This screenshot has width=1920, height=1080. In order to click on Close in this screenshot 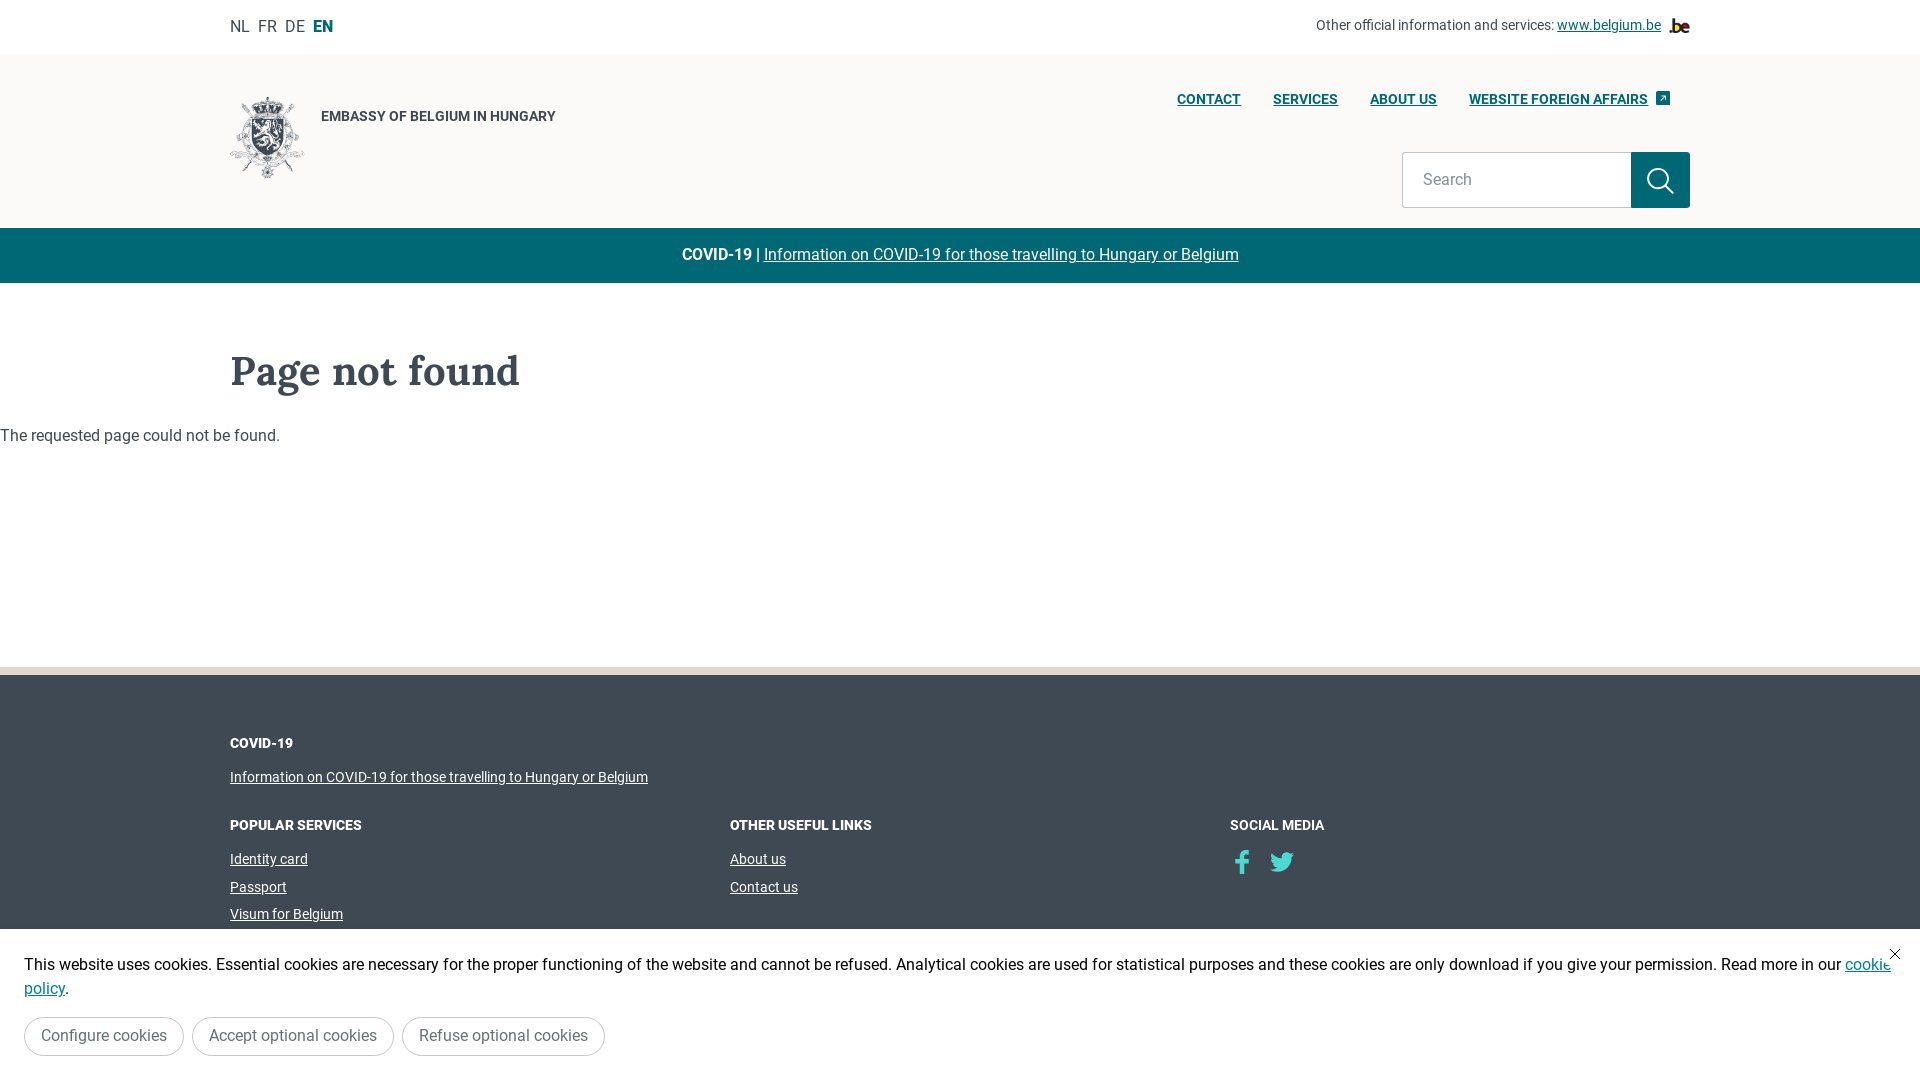, I will do `click(1895, 954)`.